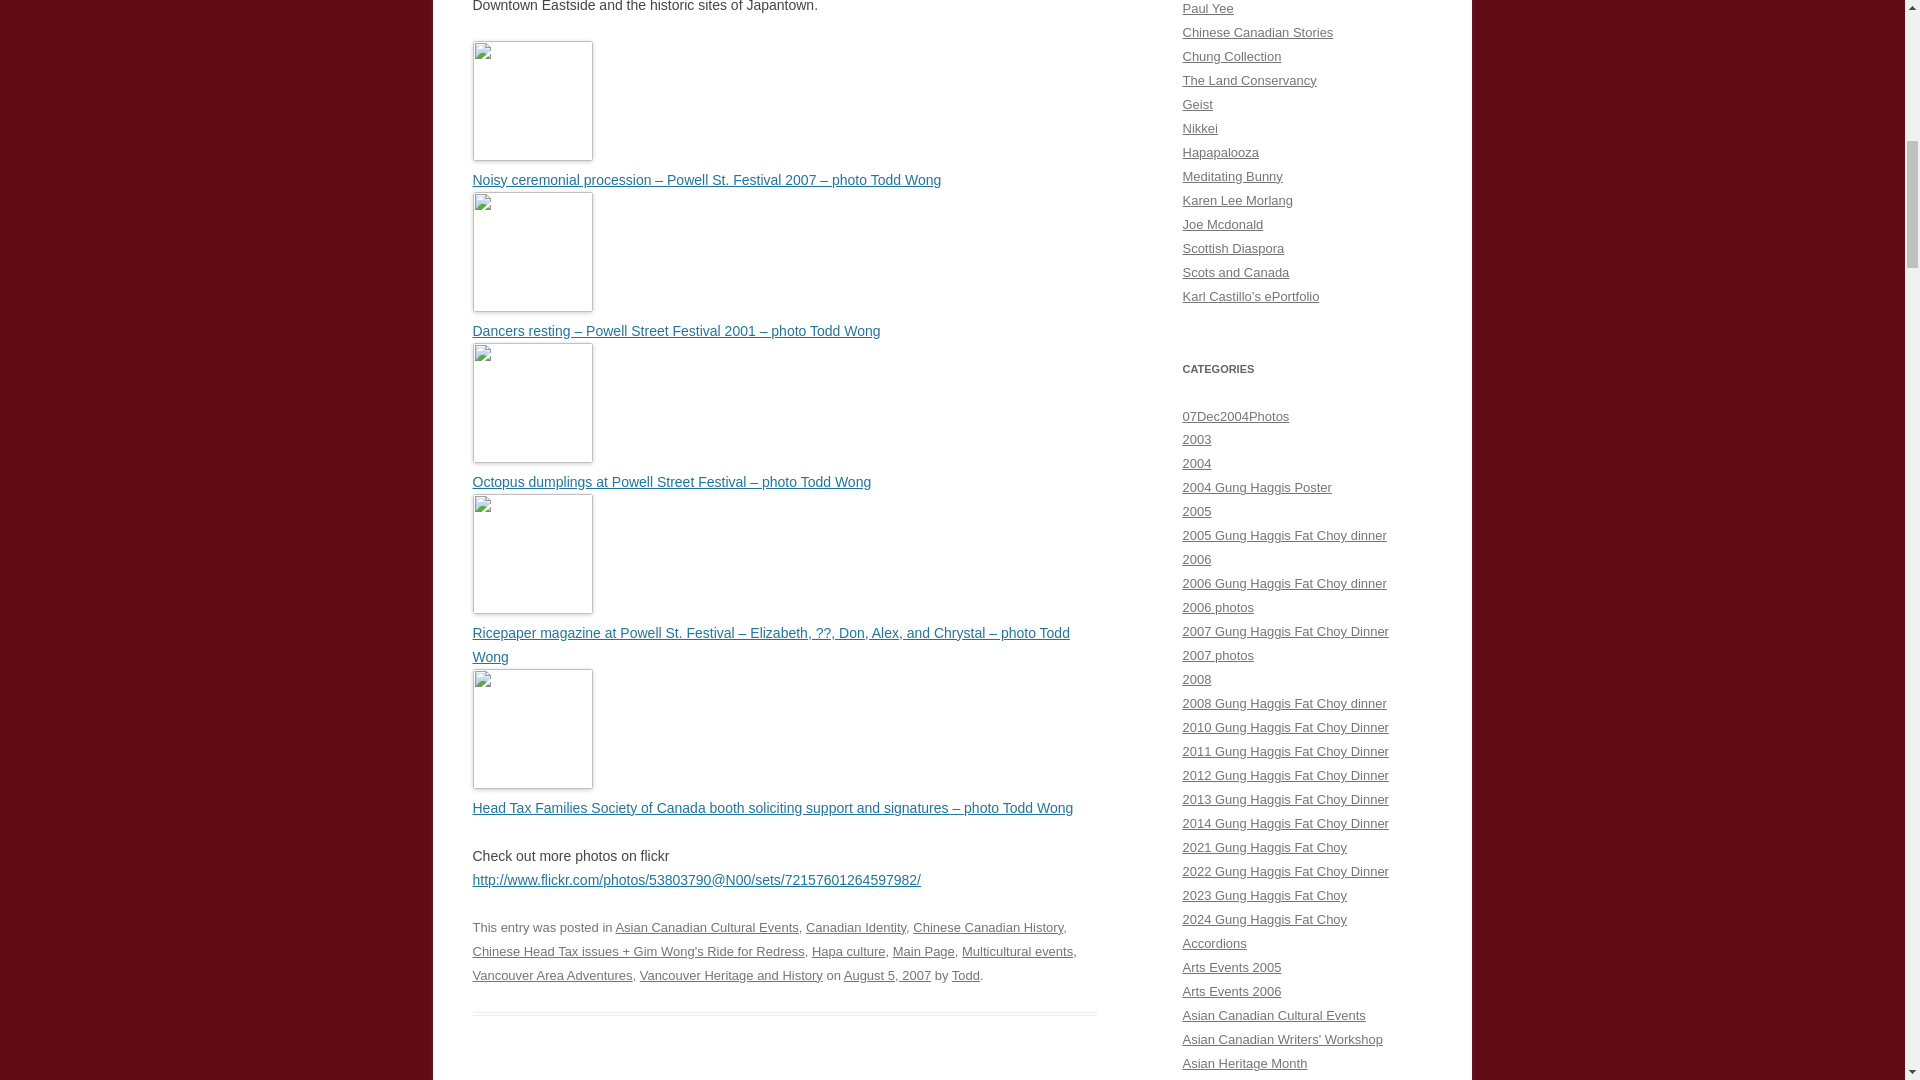 Image resolution: width=1920 pixels, height=1080 pixels. What do you see at coordinates (988, 928) in the screenshot?
I see `Chinese Canadian History` at bounding box center [988, 928].